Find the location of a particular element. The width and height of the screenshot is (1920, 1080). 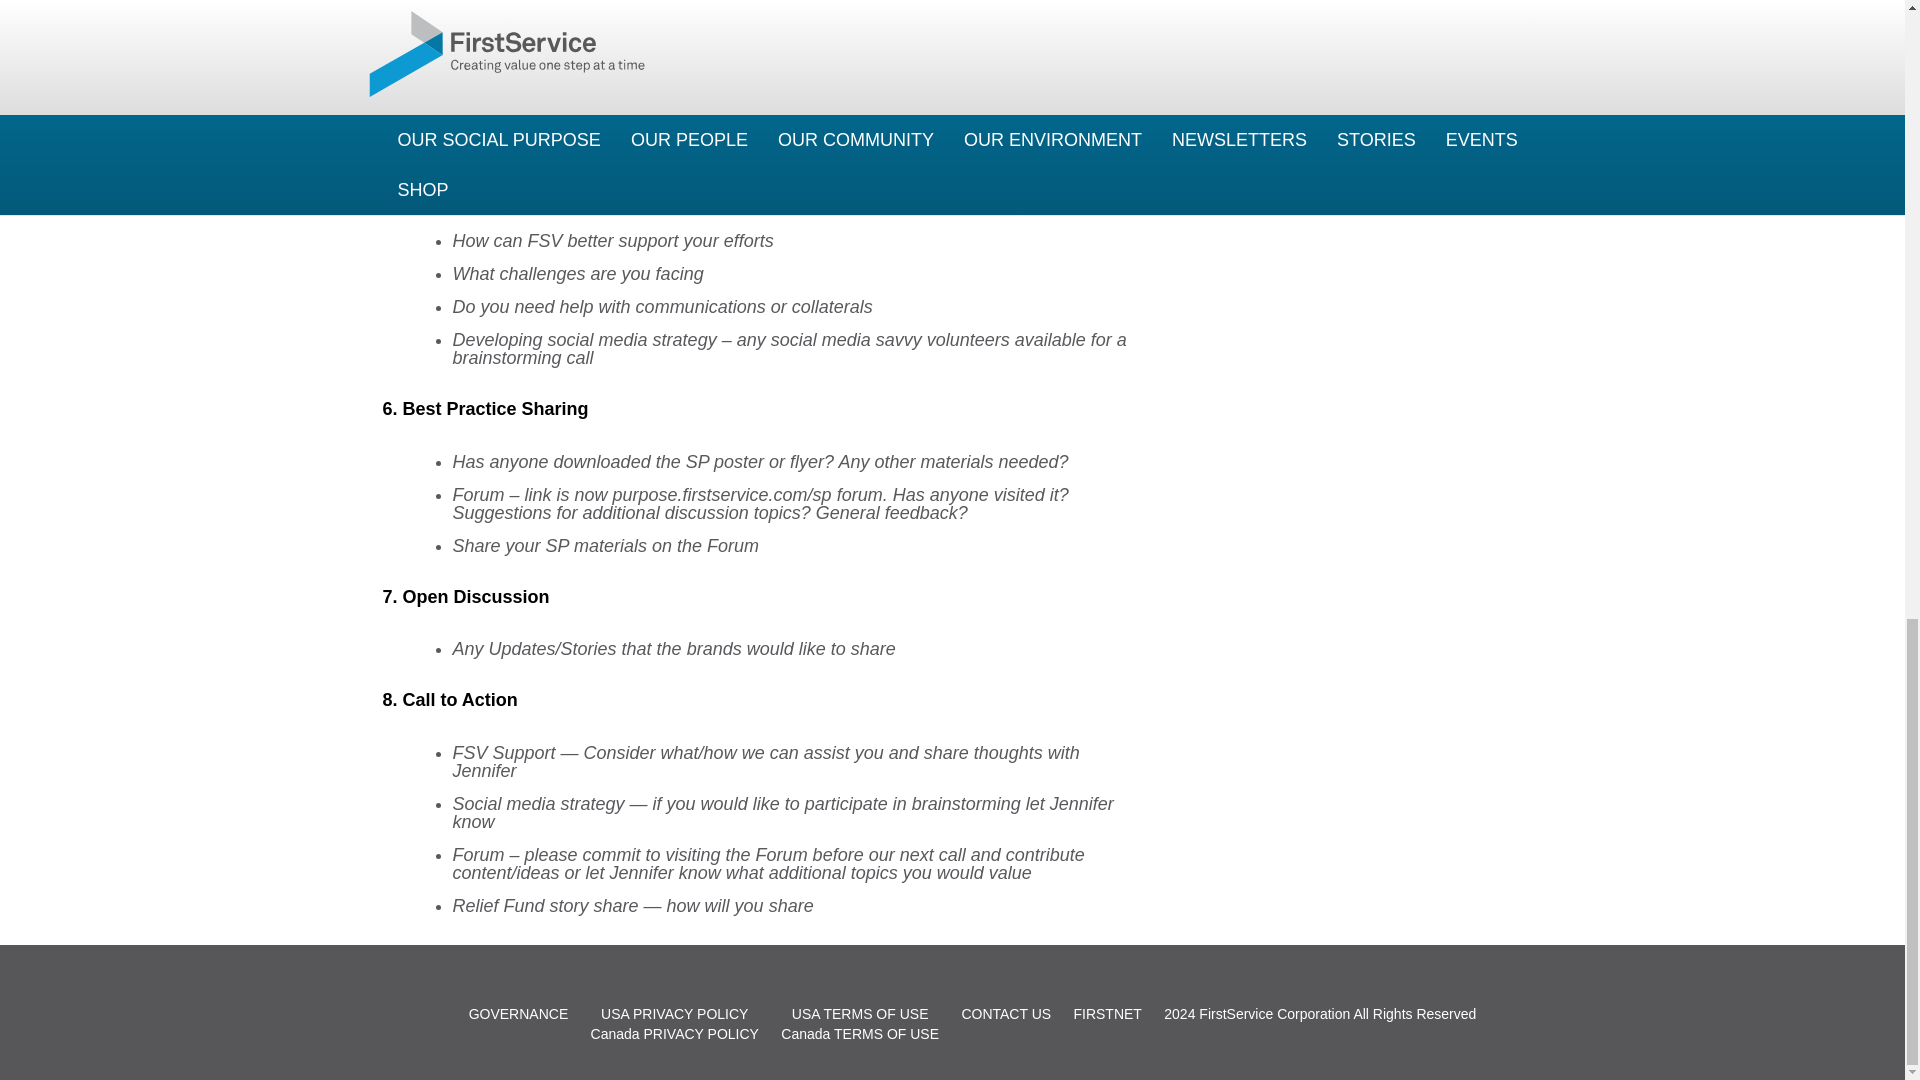

FirstService Corporation is located at coordinates (1274, 1013).